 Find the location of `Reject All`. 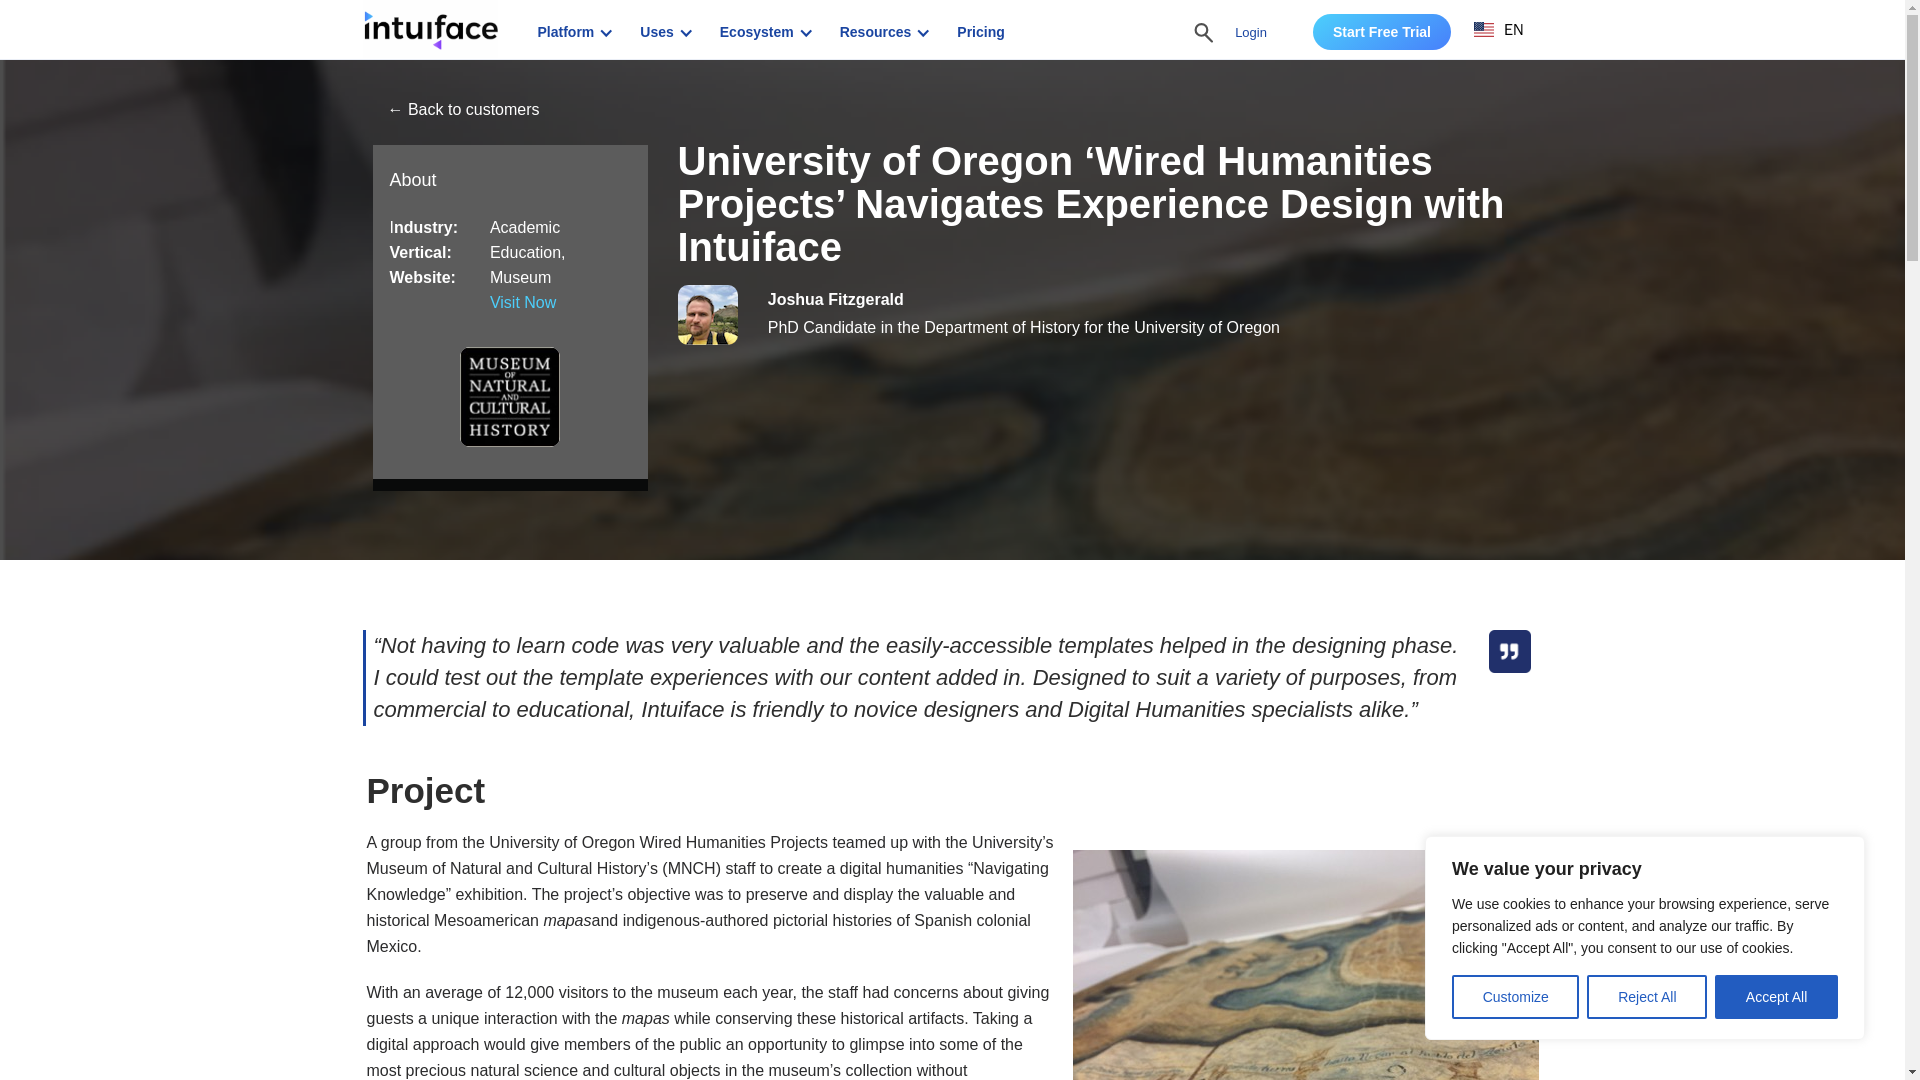

Reject All is located at coordinates (1646, 997).